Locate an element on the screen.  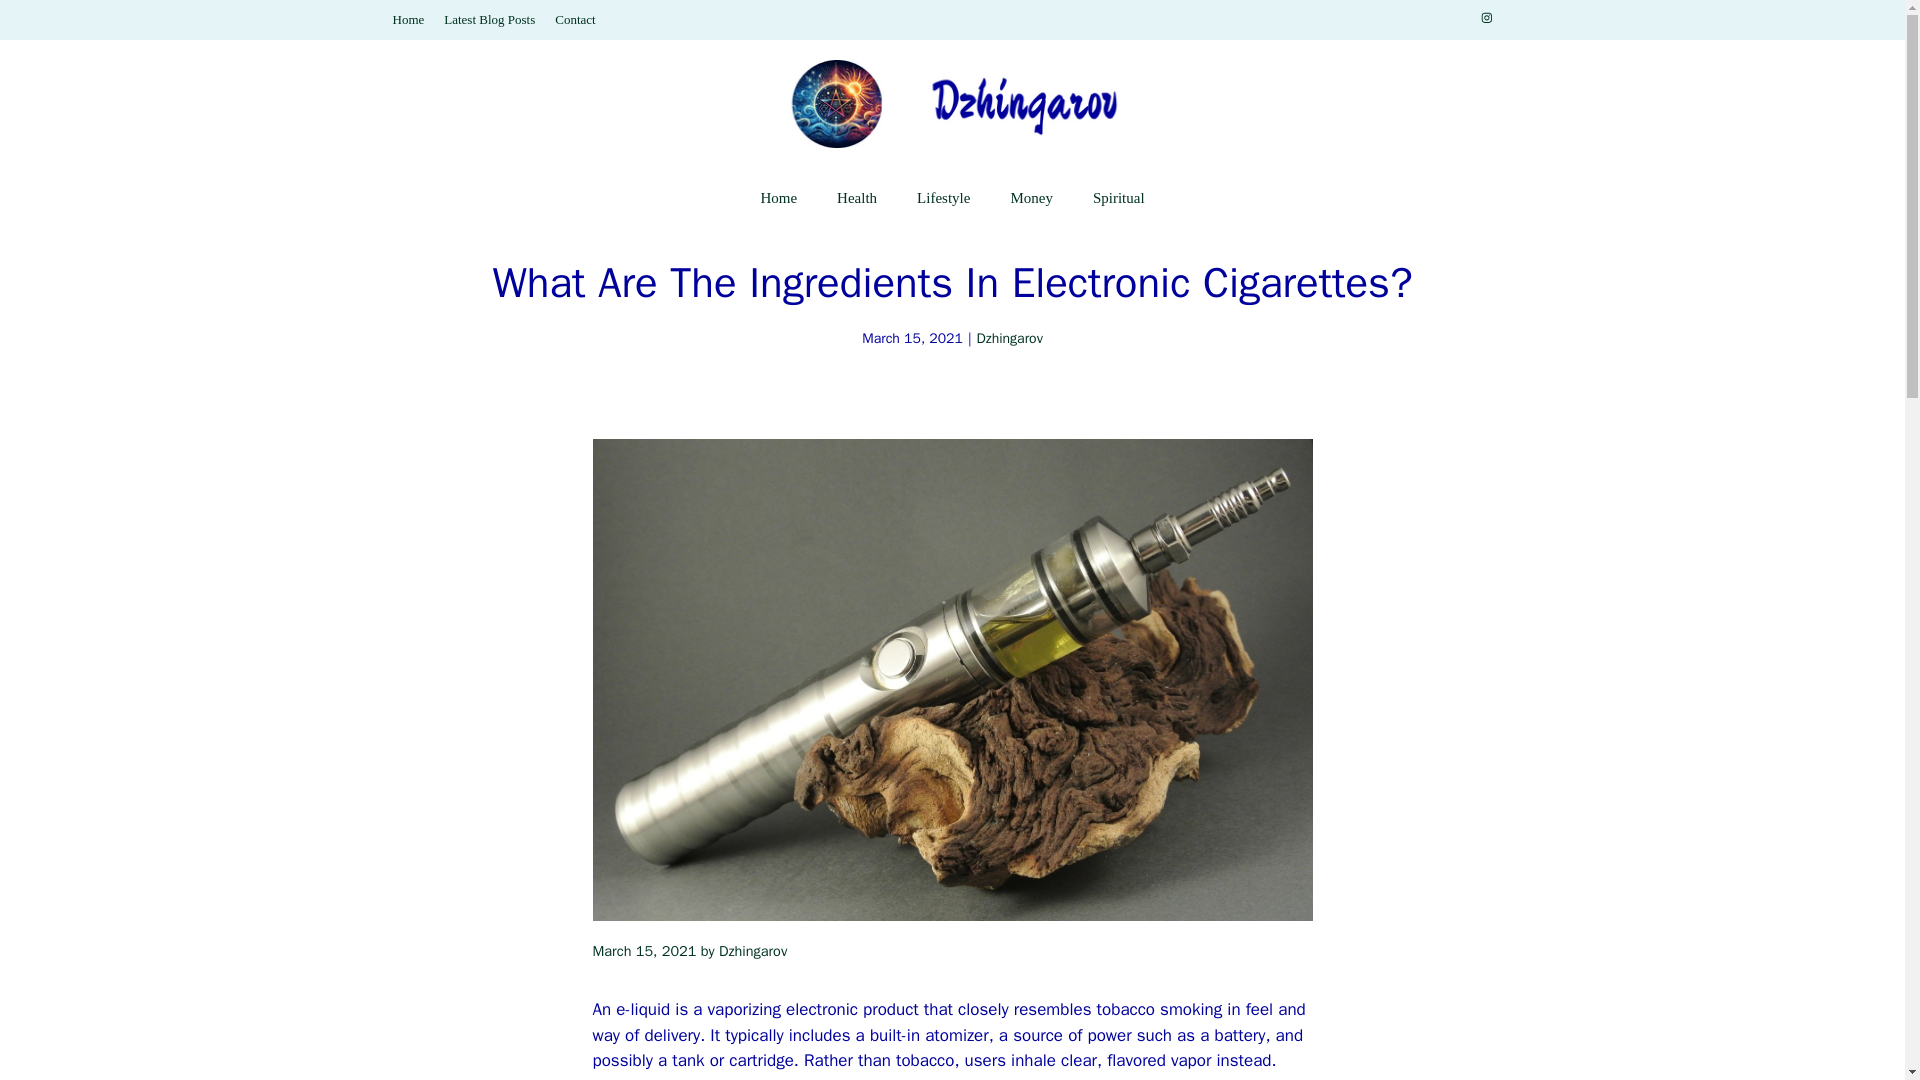
Money is located at coordinates (1032, 198).